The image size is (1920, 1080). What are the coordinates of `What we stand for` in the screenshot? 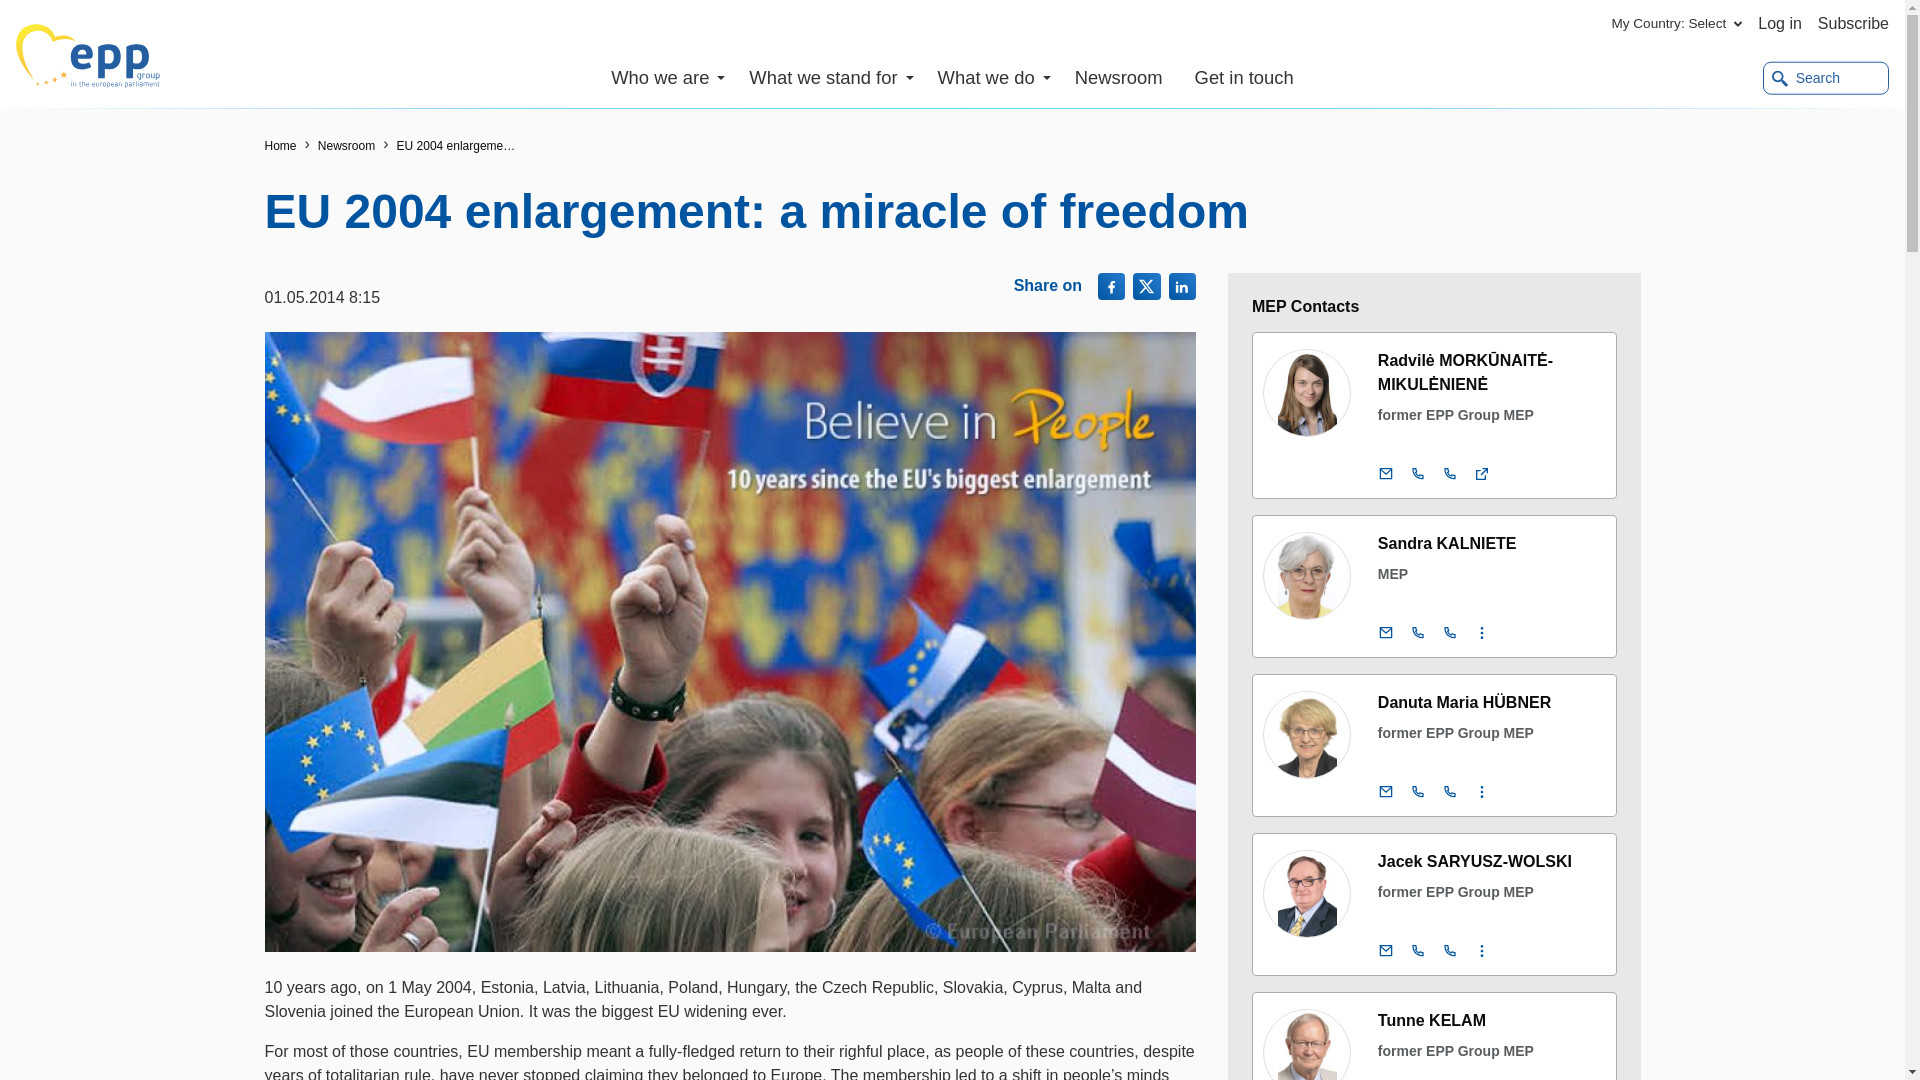 It's located at (835, 78).